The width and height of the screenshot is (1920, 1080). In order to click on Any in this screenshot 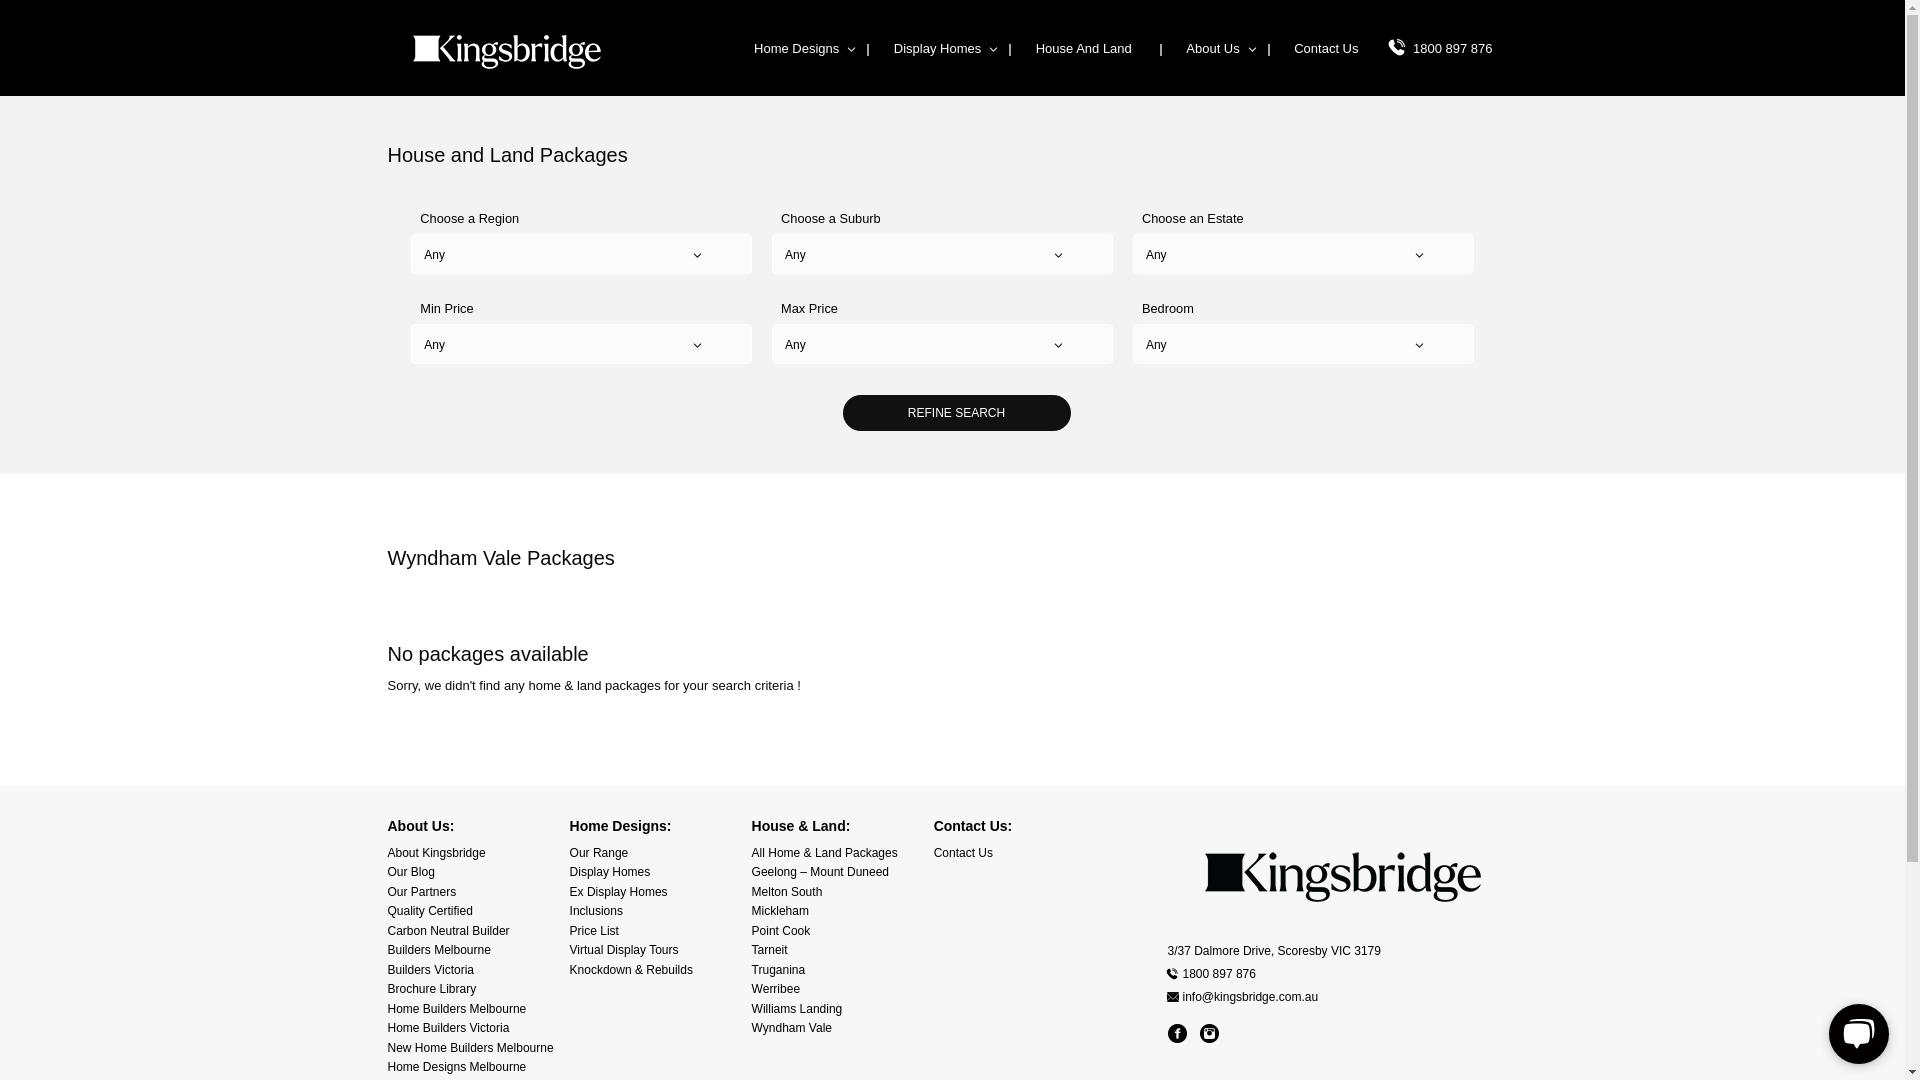, I will do `click(582, 345)`.